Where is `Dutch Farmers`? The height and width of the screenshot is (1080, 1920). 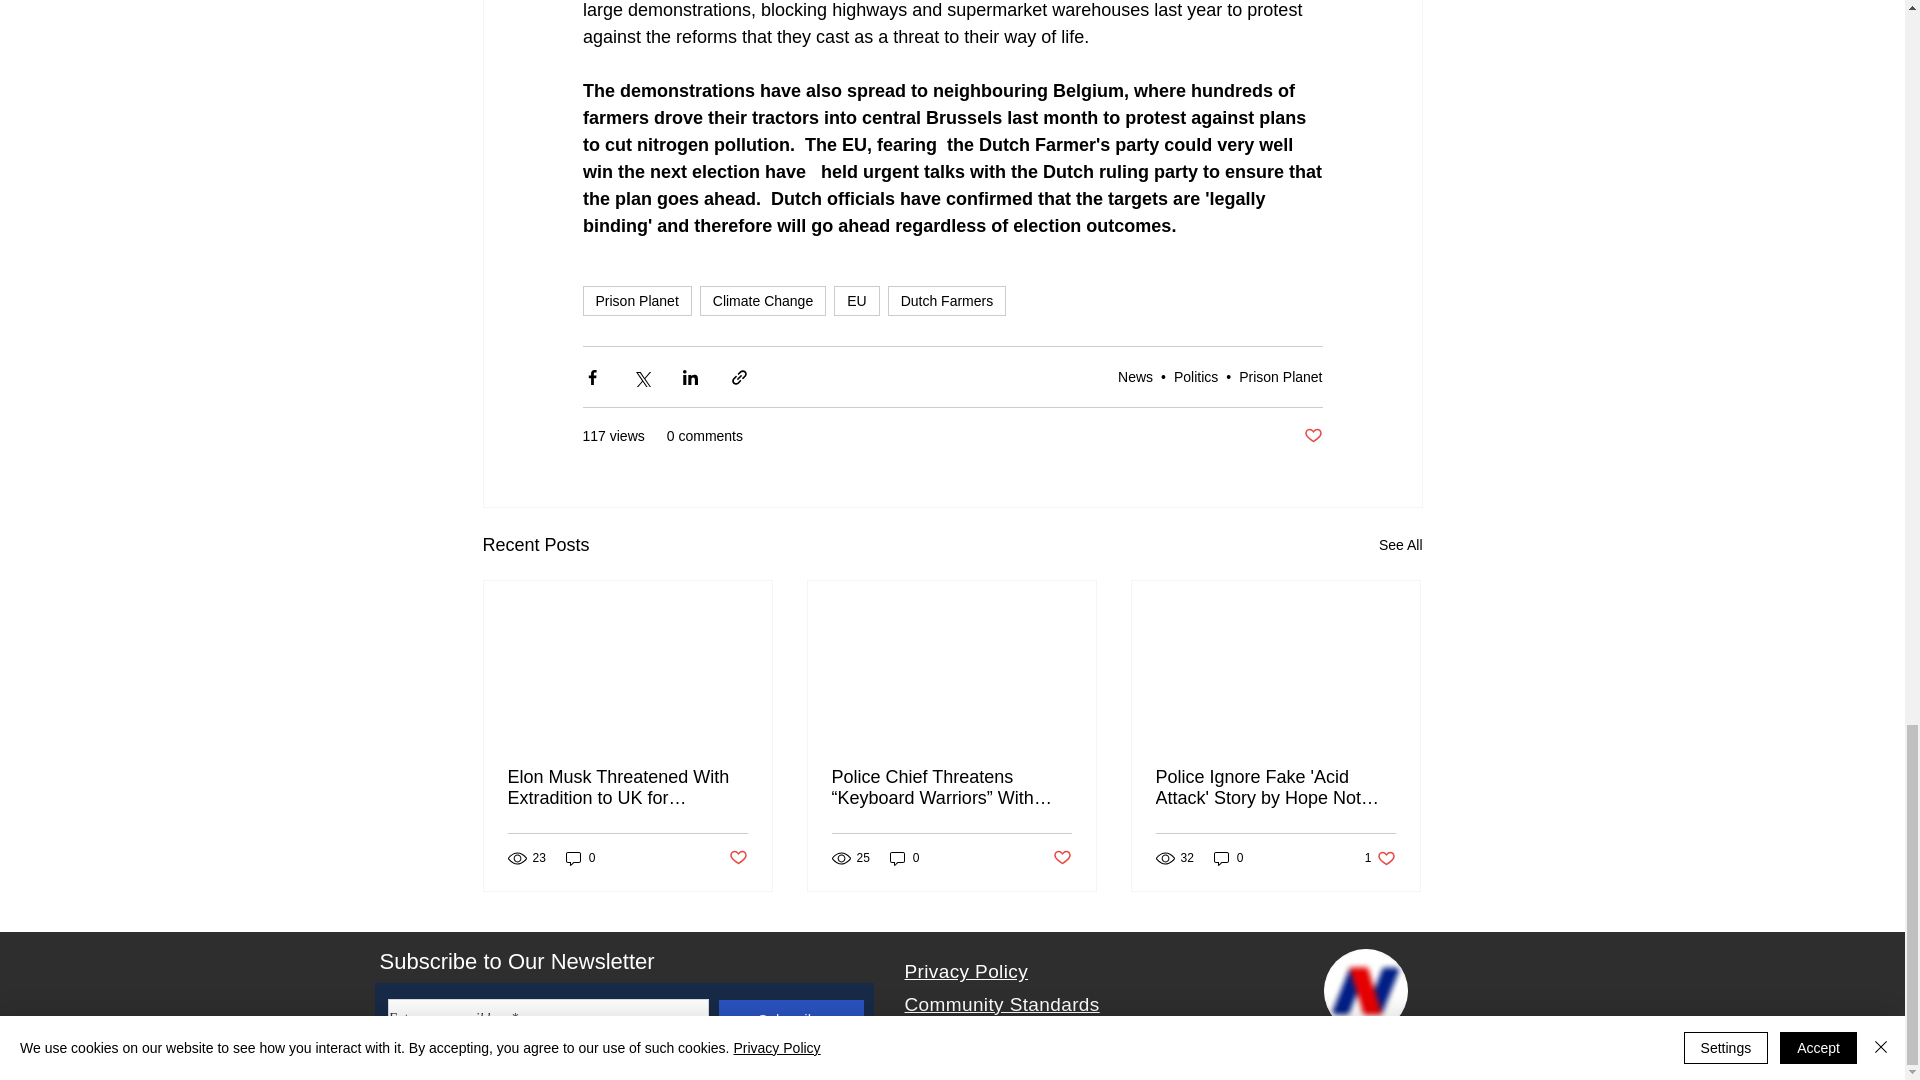
Dutch Farmers is located at coordinates (1400, 546).